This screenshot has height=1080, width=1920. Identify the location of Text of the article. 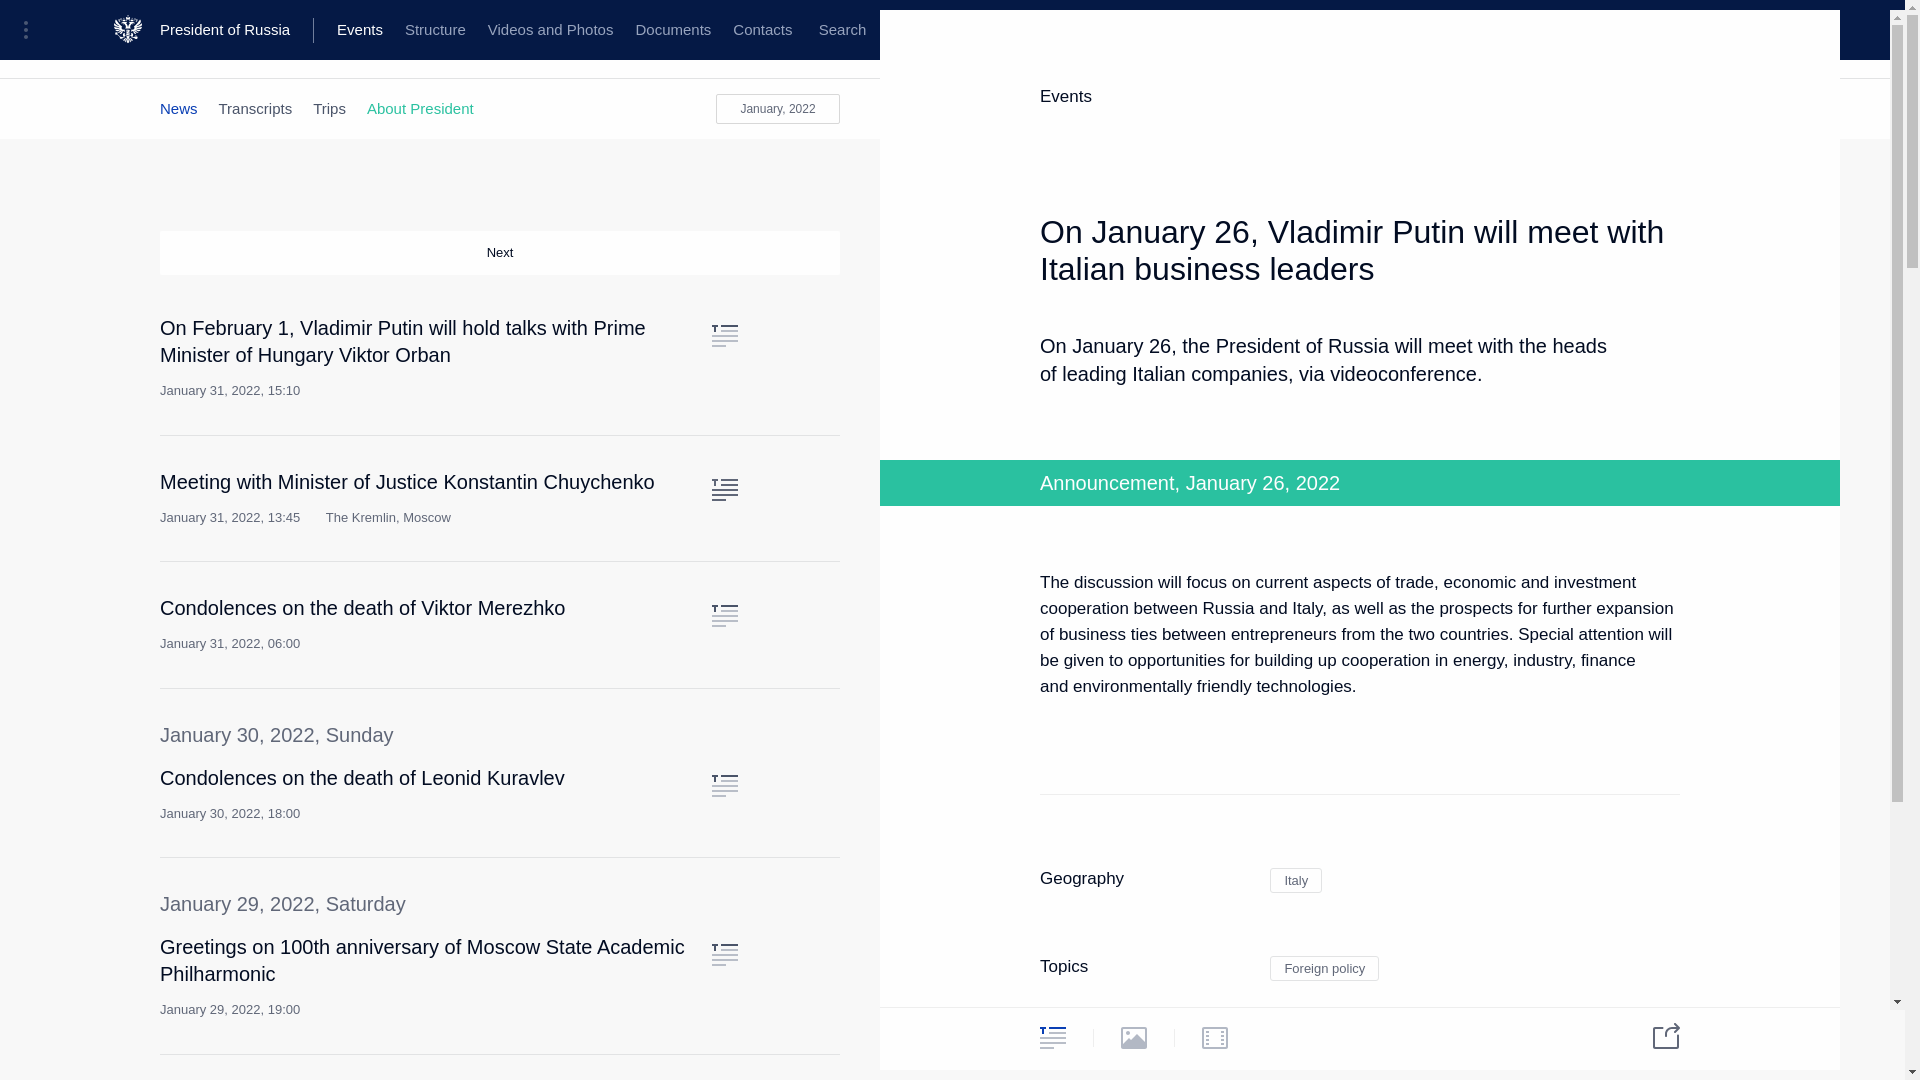
(724, 336).